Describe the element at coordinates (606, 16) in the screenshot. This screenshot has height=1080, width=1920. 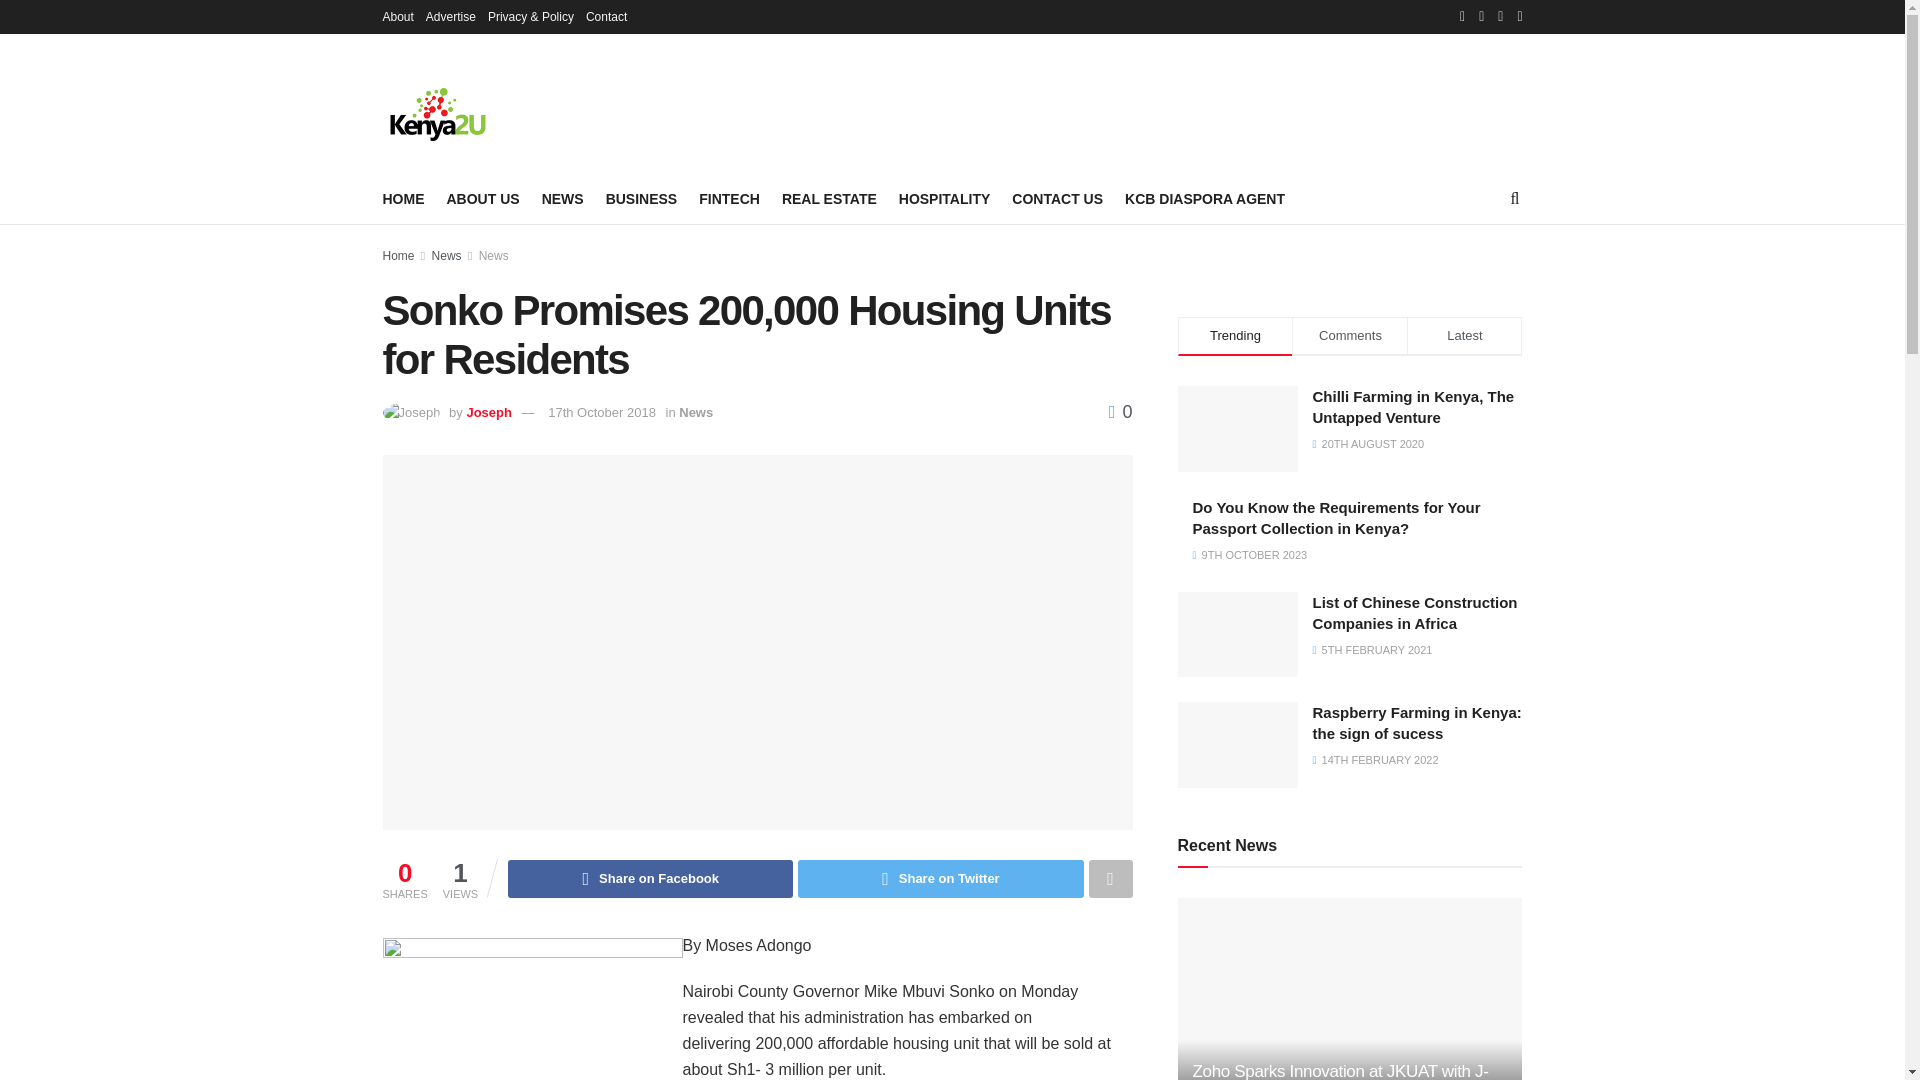
I see `Contact` at that location.